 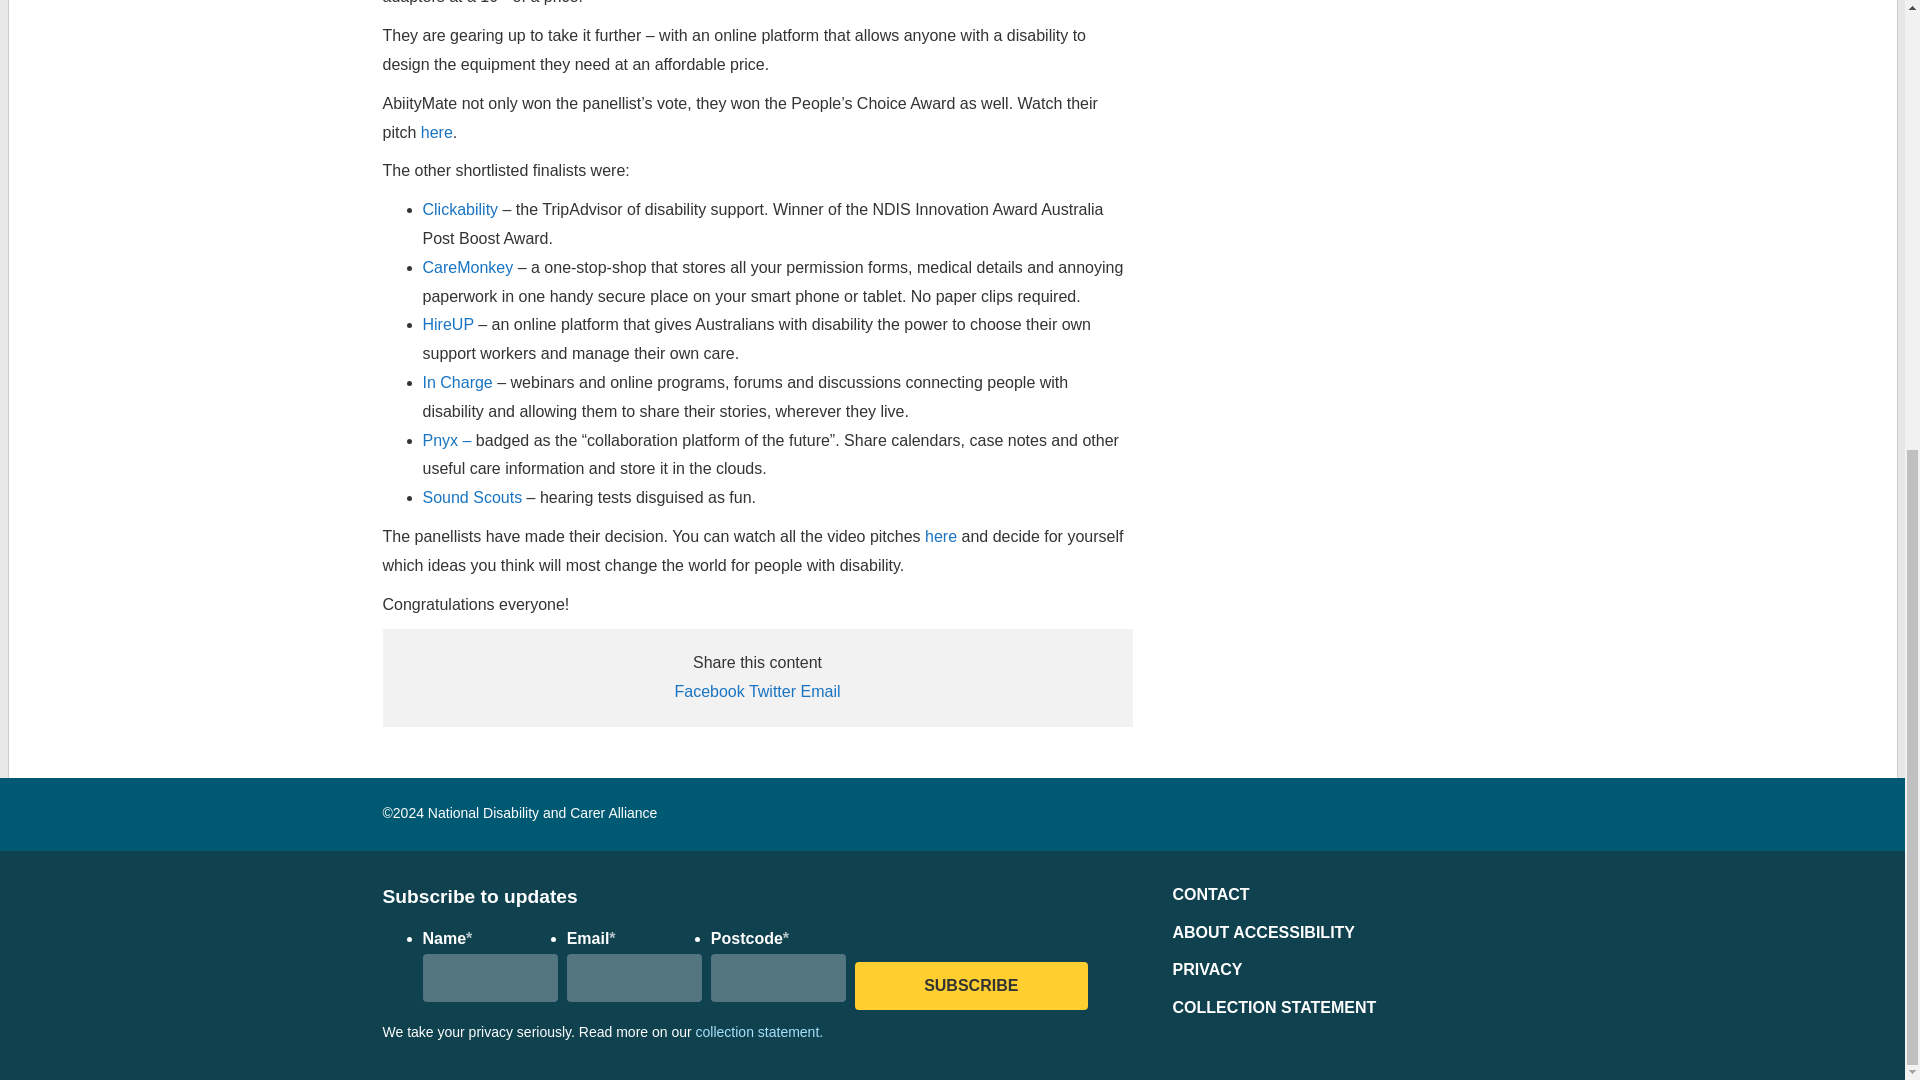 I want to click on Subscribe, so click(x=971, y=986).